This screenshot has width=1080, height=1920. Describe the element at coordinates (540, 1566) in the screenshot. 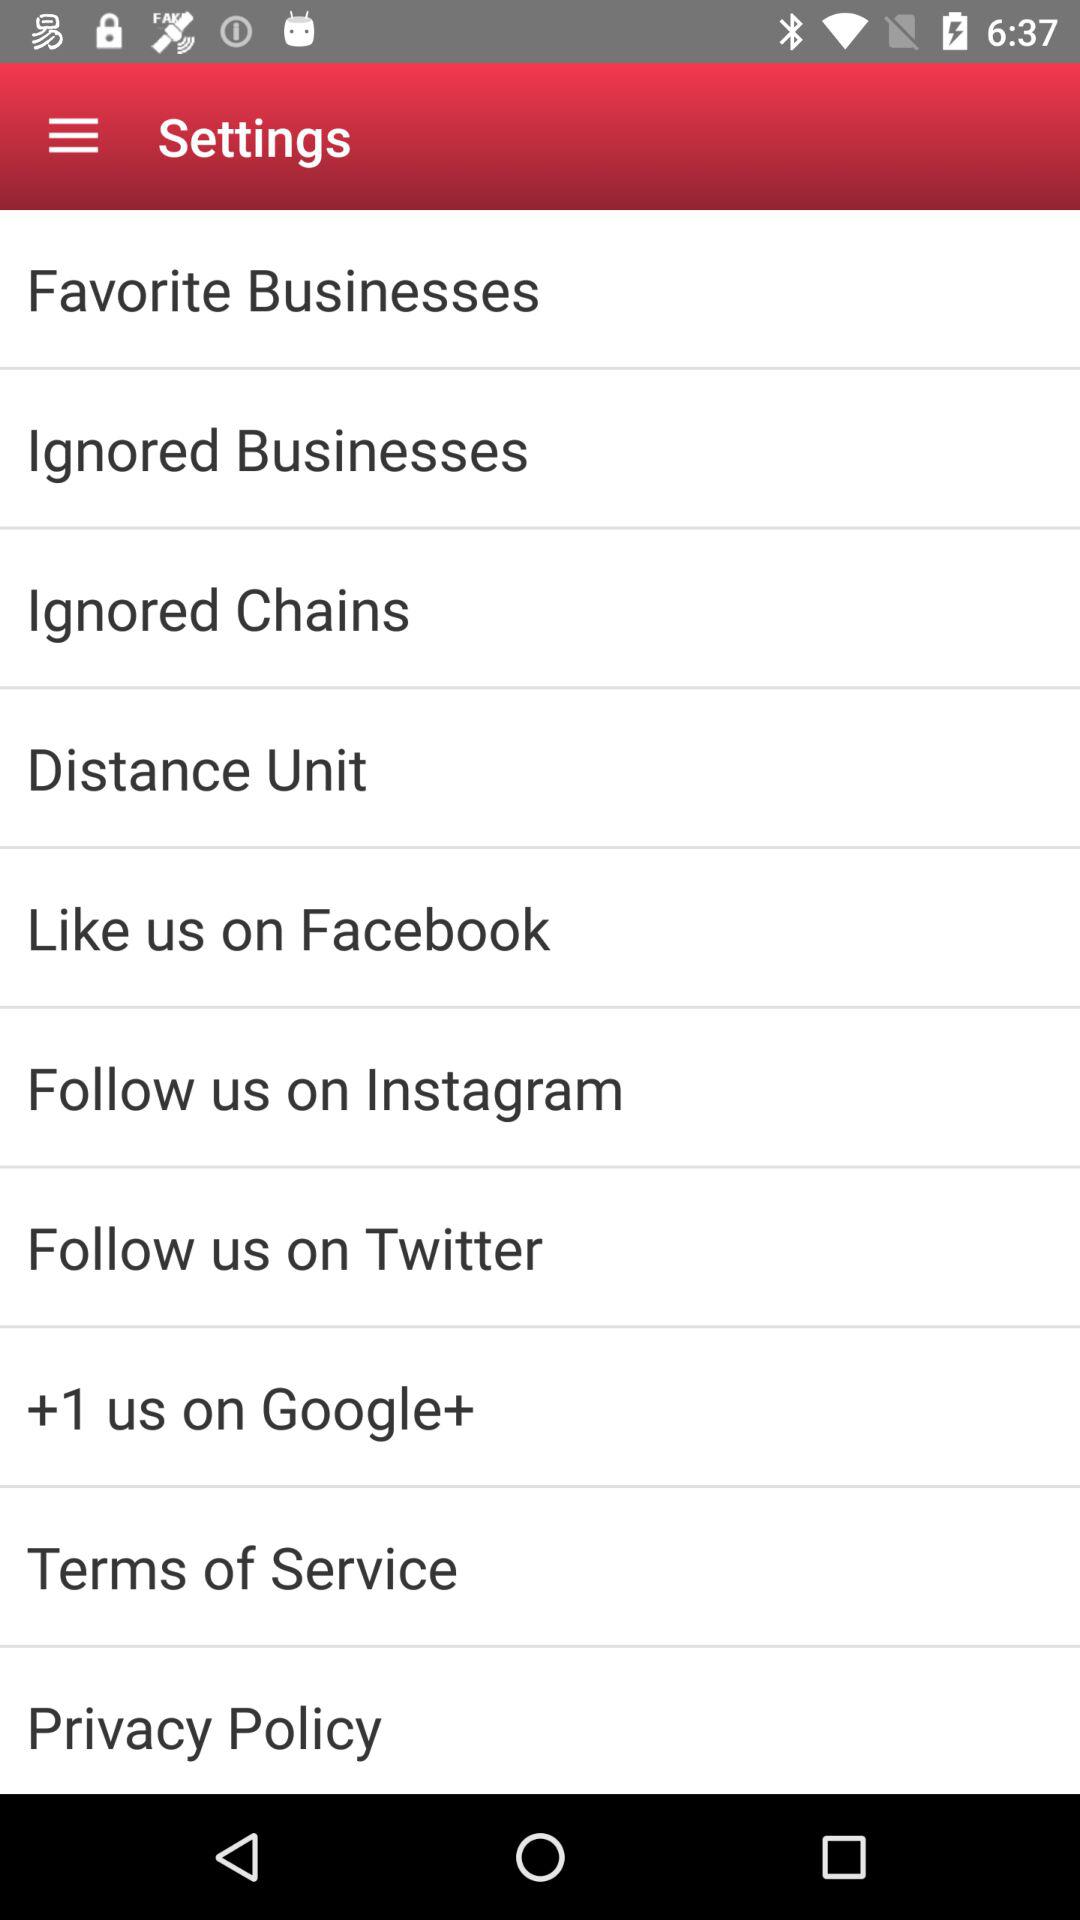

I see `flip until terms of service icon` at that location.